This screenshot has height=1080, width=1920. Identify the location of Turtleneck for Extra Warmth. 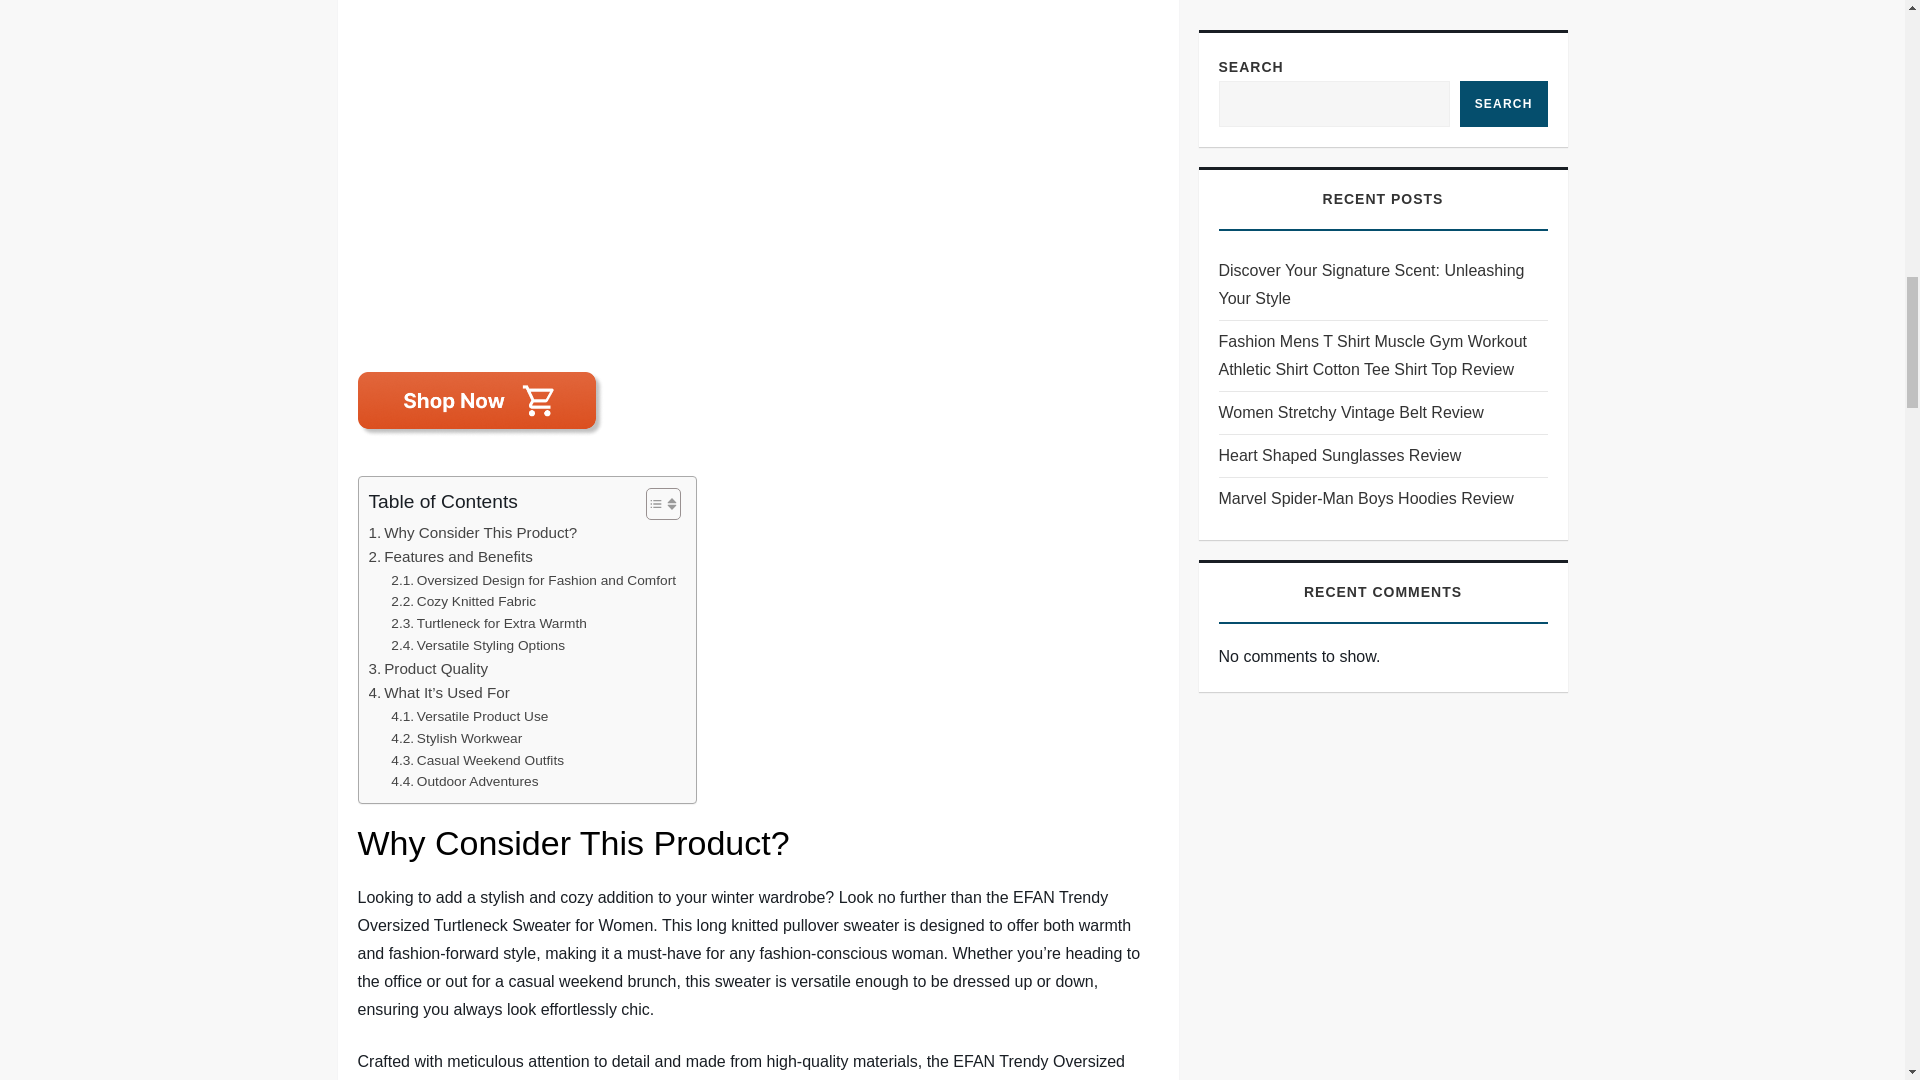
(489, 624).